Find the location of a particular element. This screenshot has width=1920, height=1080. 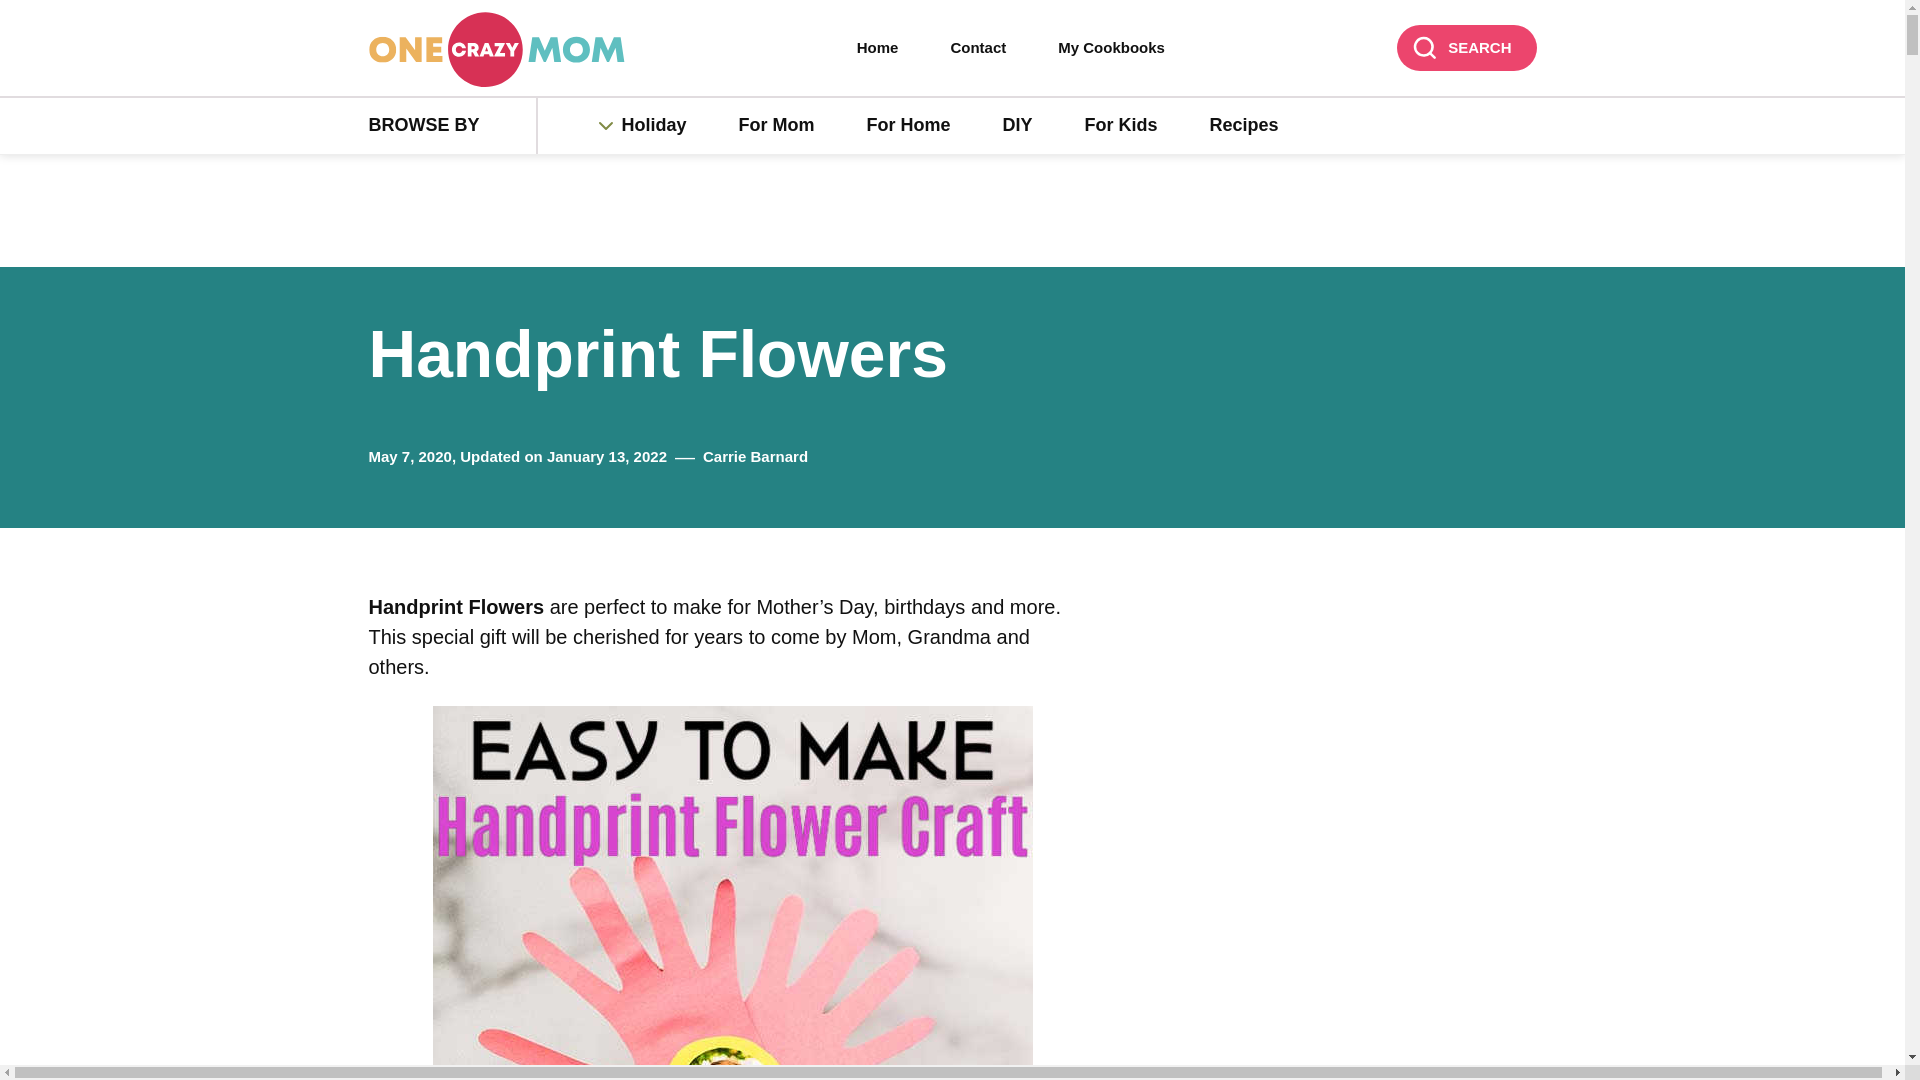

Carrie Barnard is located at coordinates (755, 456).